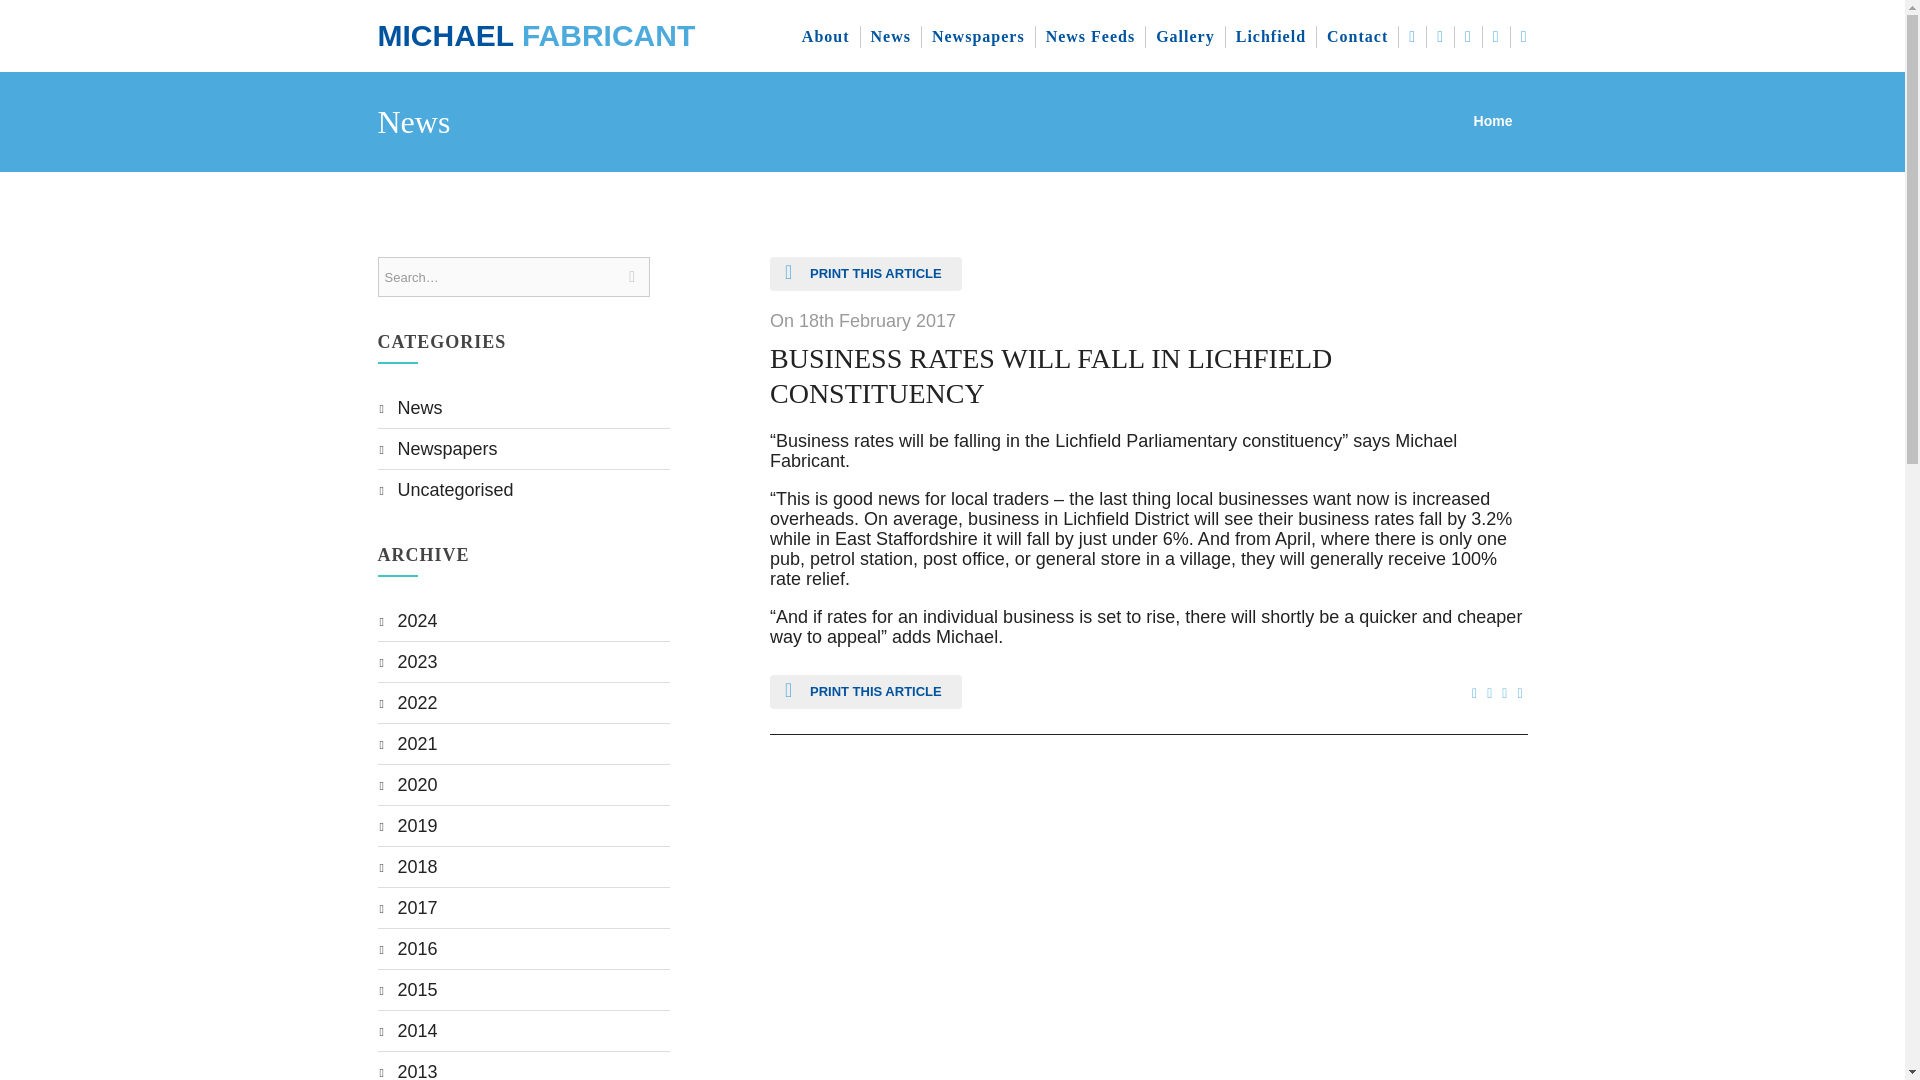 The width and height of the screenshot is (1920, 1080). Describe the element at coordinates (1493, 120) in the screenshot. I see `Home` at that location.